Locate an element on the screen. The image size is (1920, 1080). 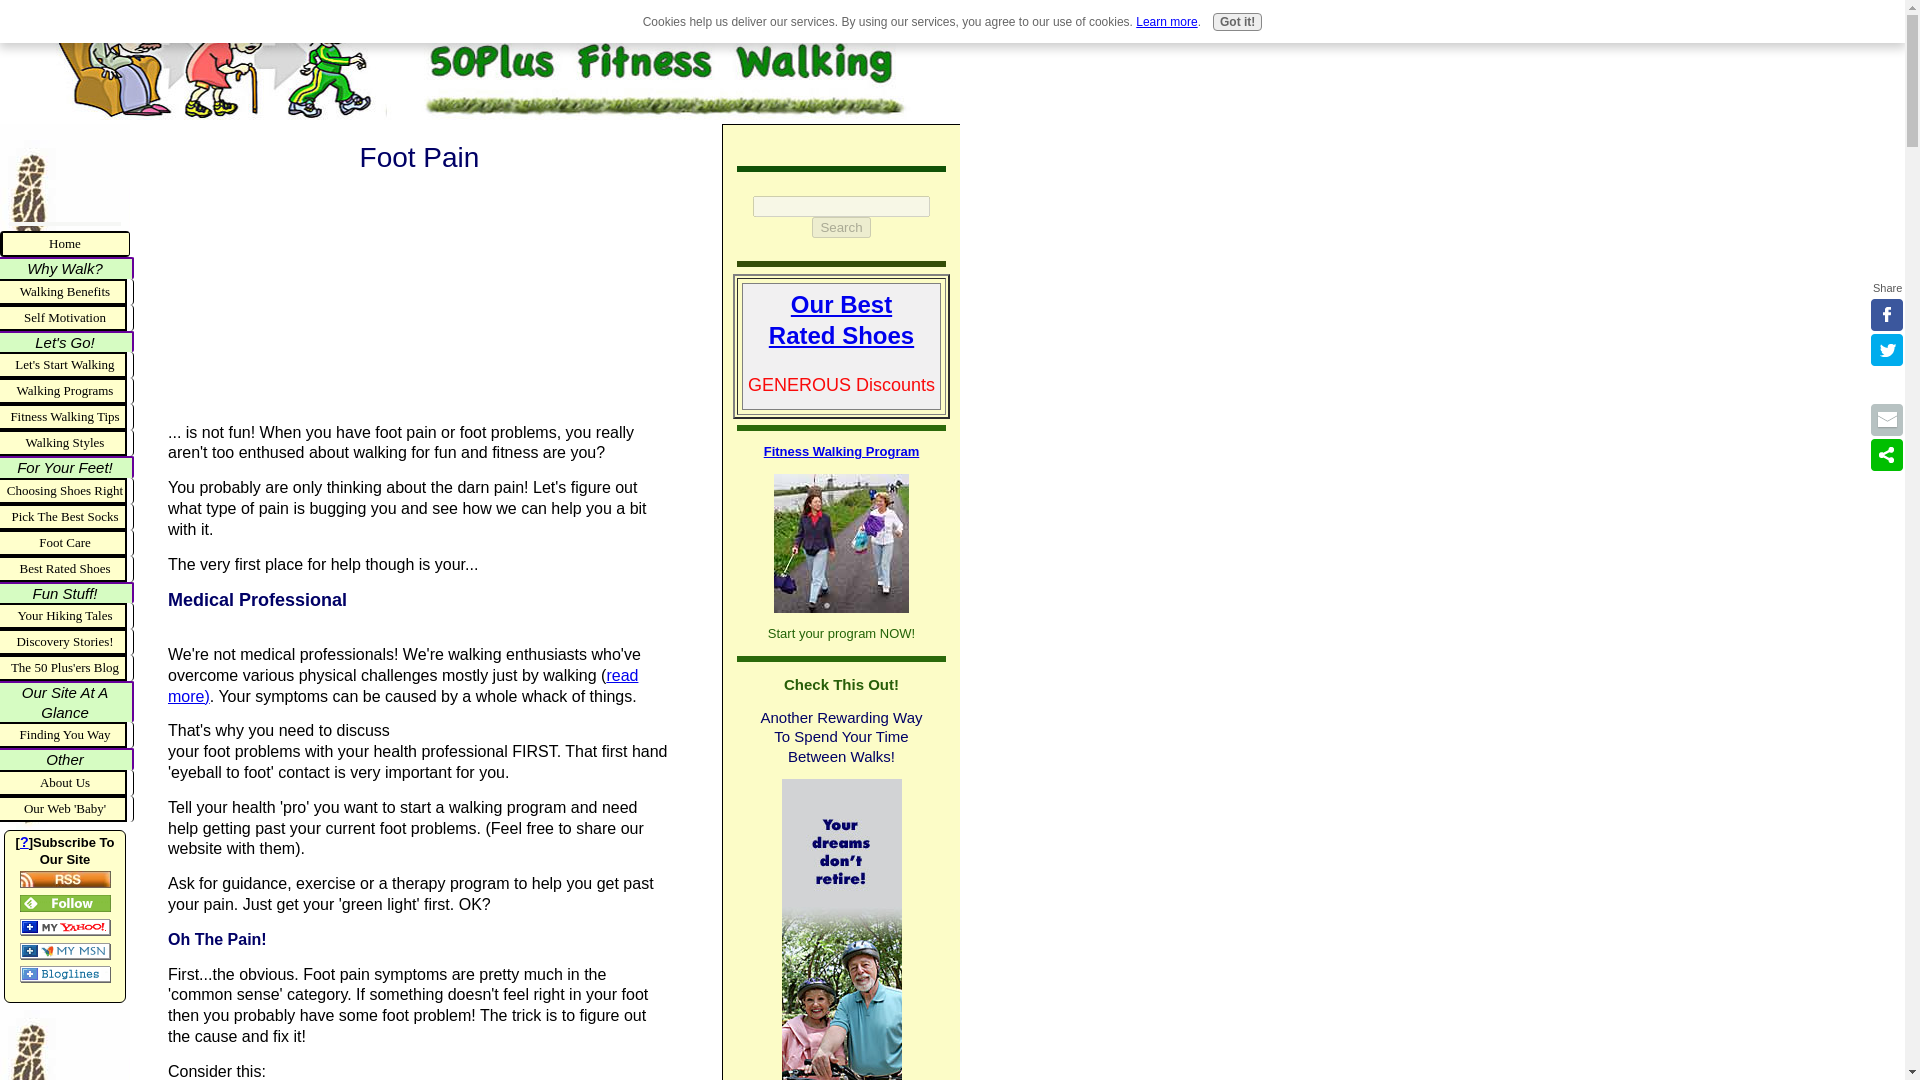
Let's Start Walking is located at coordinates (67, 365).